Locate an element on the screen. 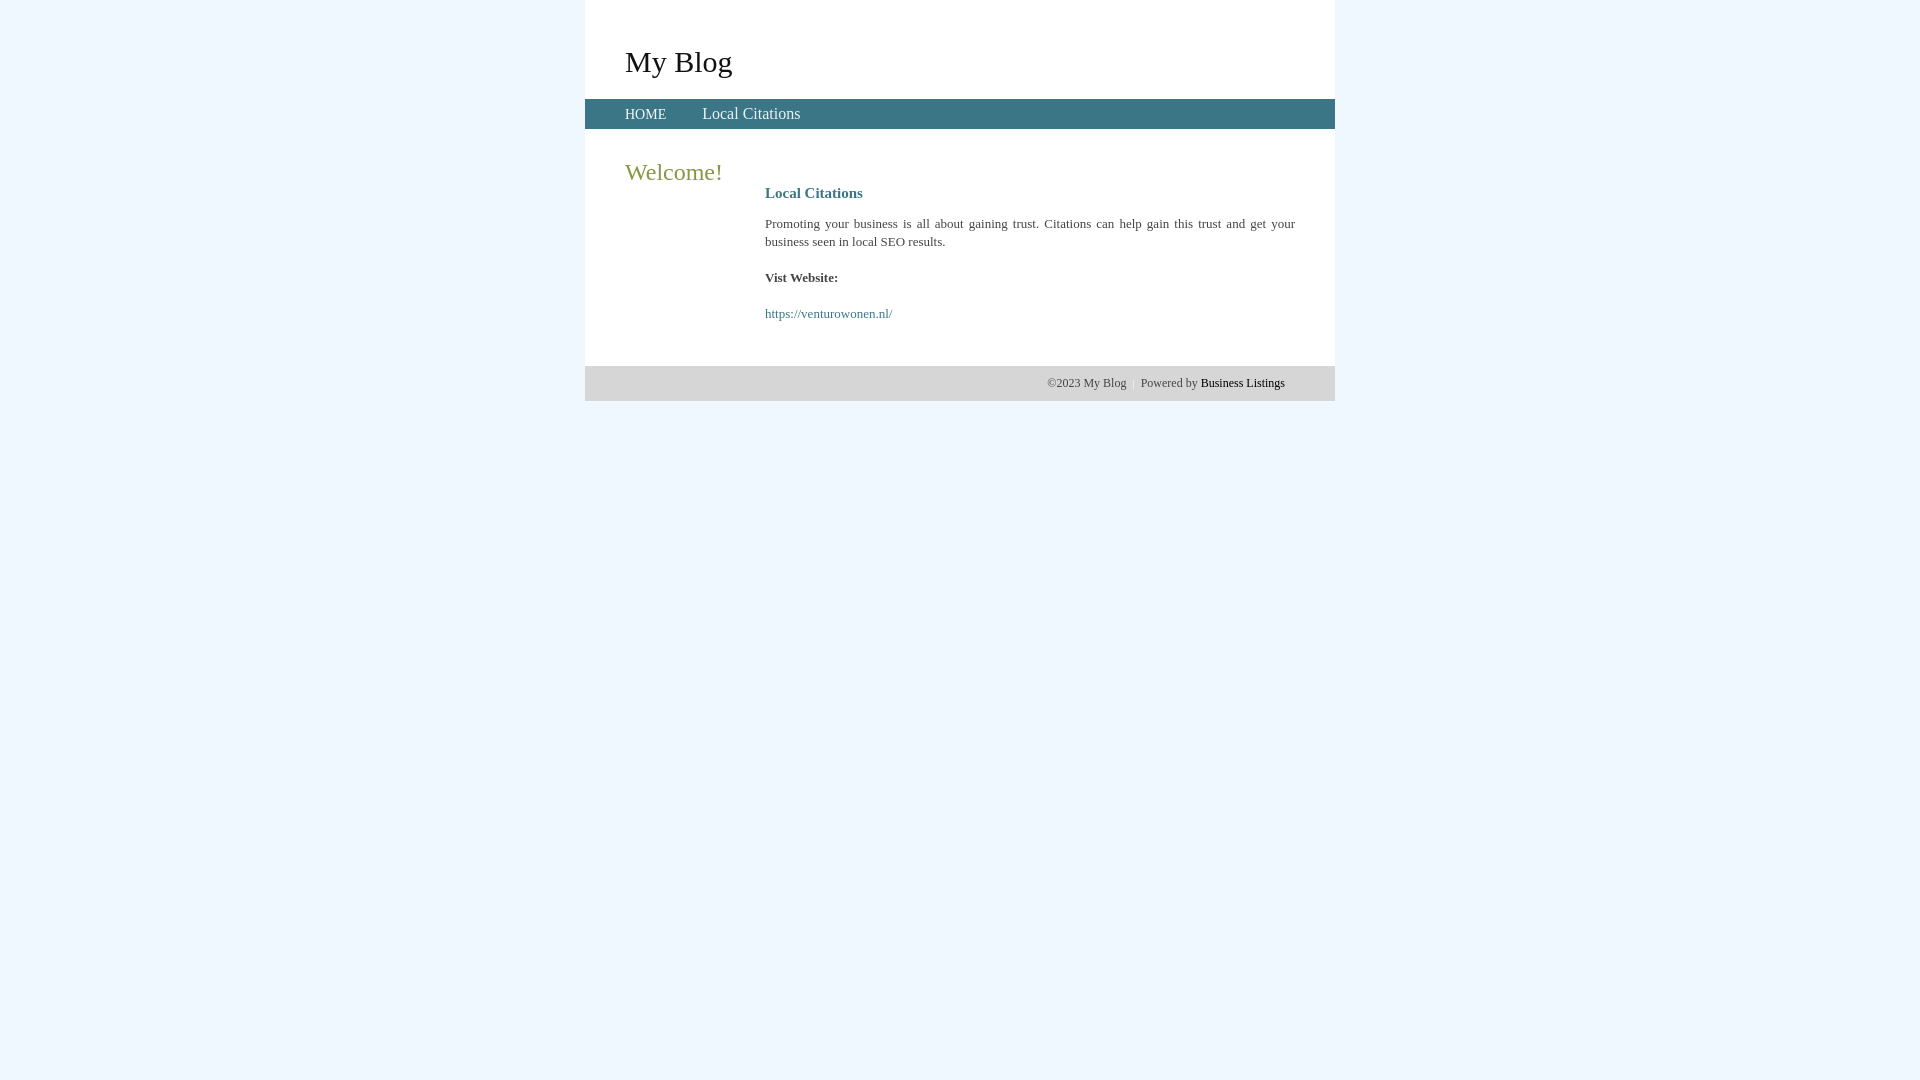 This screenshot has height=1080, width=1920. HOME is located at coordinates (646, 114).